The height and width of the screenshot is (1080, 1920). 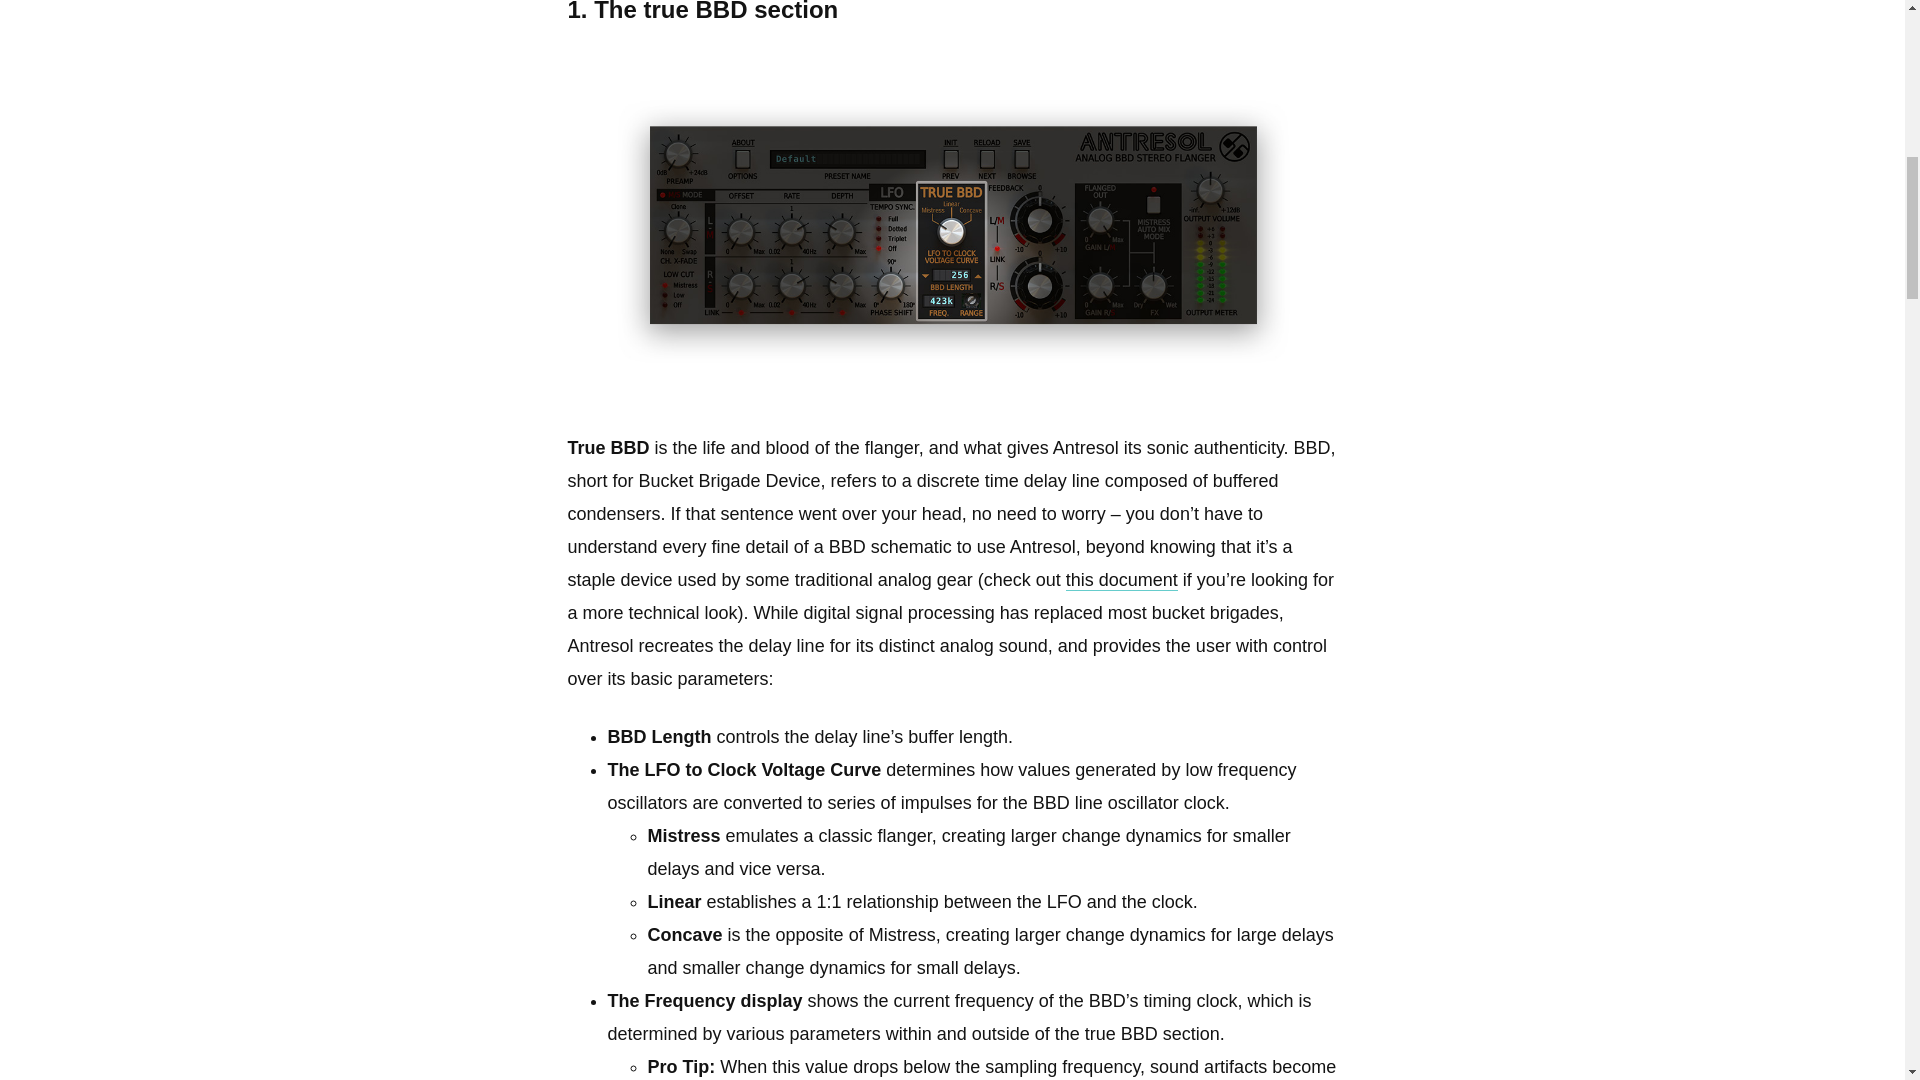 What do you see at coordinates (1486, 1010) in the screenshot?
I see `Join` at bounding box center [1486, 1010].